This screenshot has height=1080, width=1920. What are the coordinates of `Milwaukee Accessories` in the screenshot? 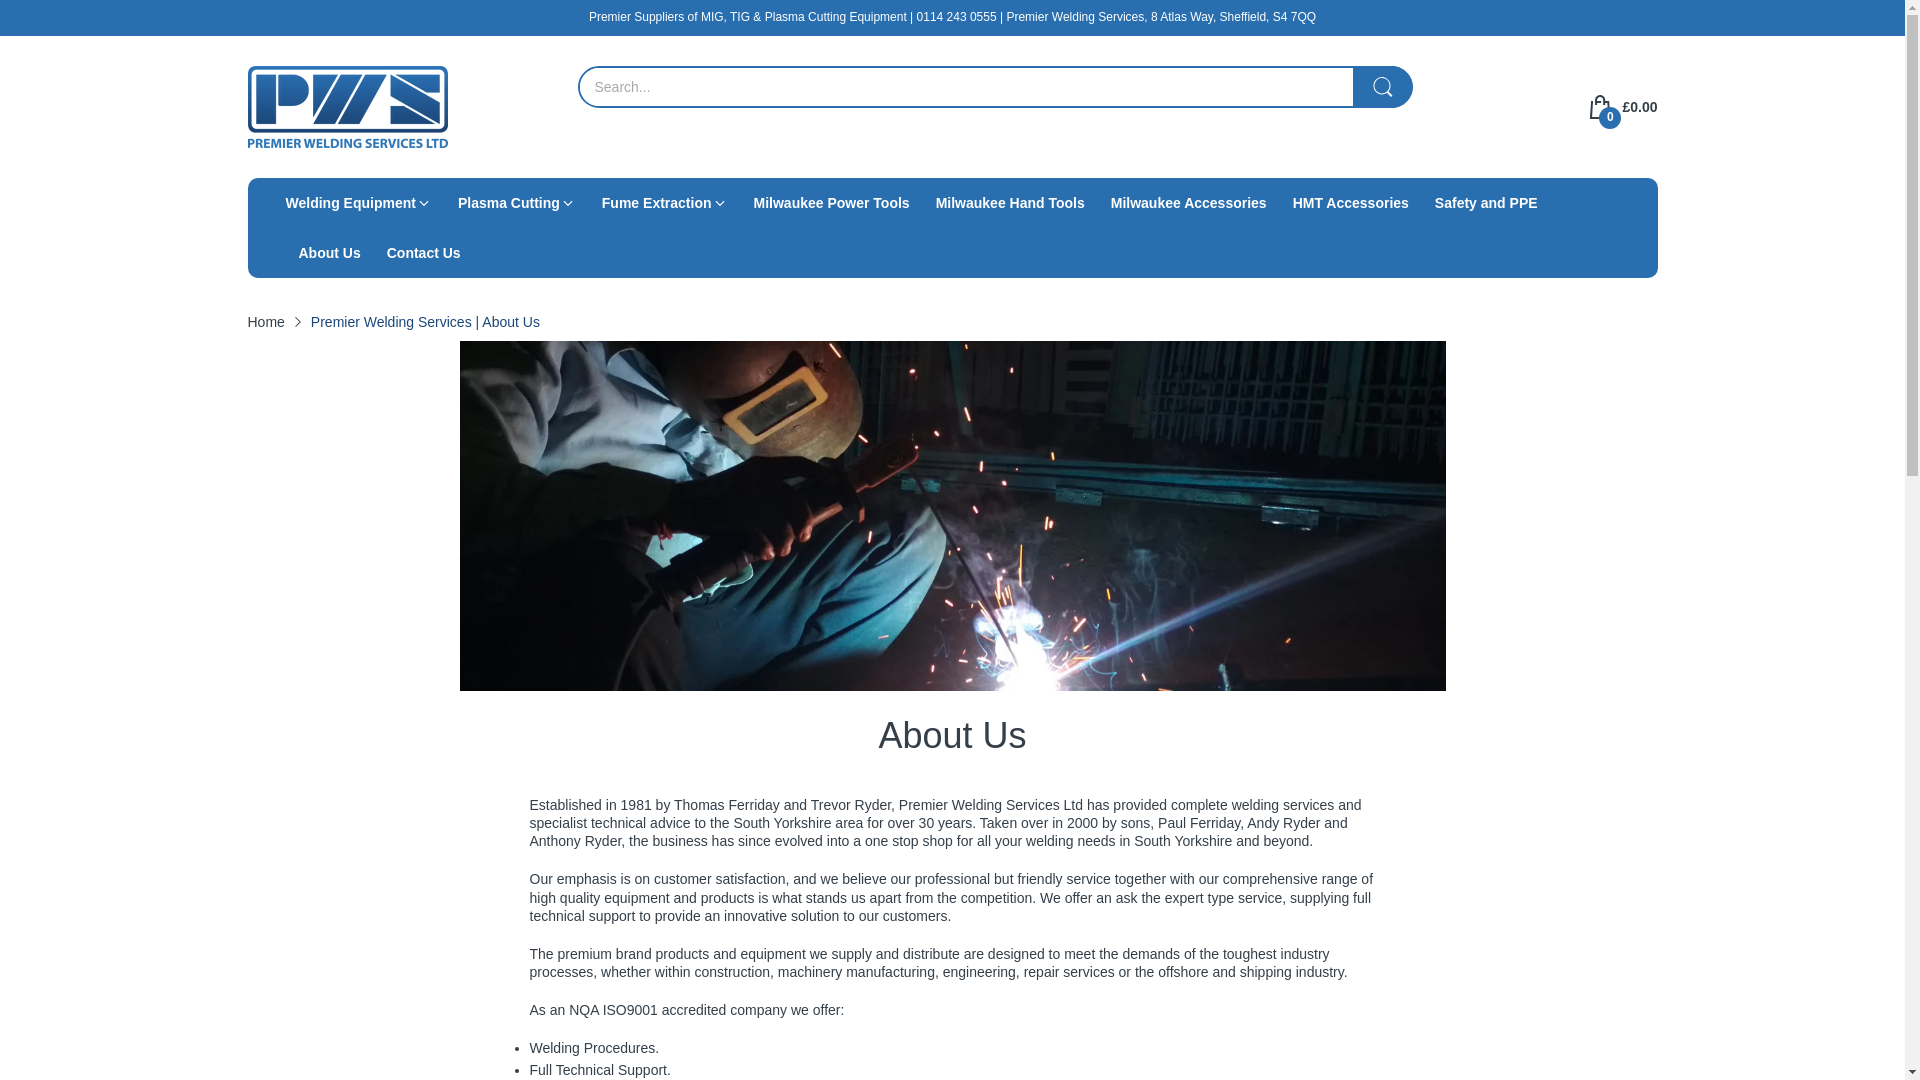 It's located at (1189, 202).